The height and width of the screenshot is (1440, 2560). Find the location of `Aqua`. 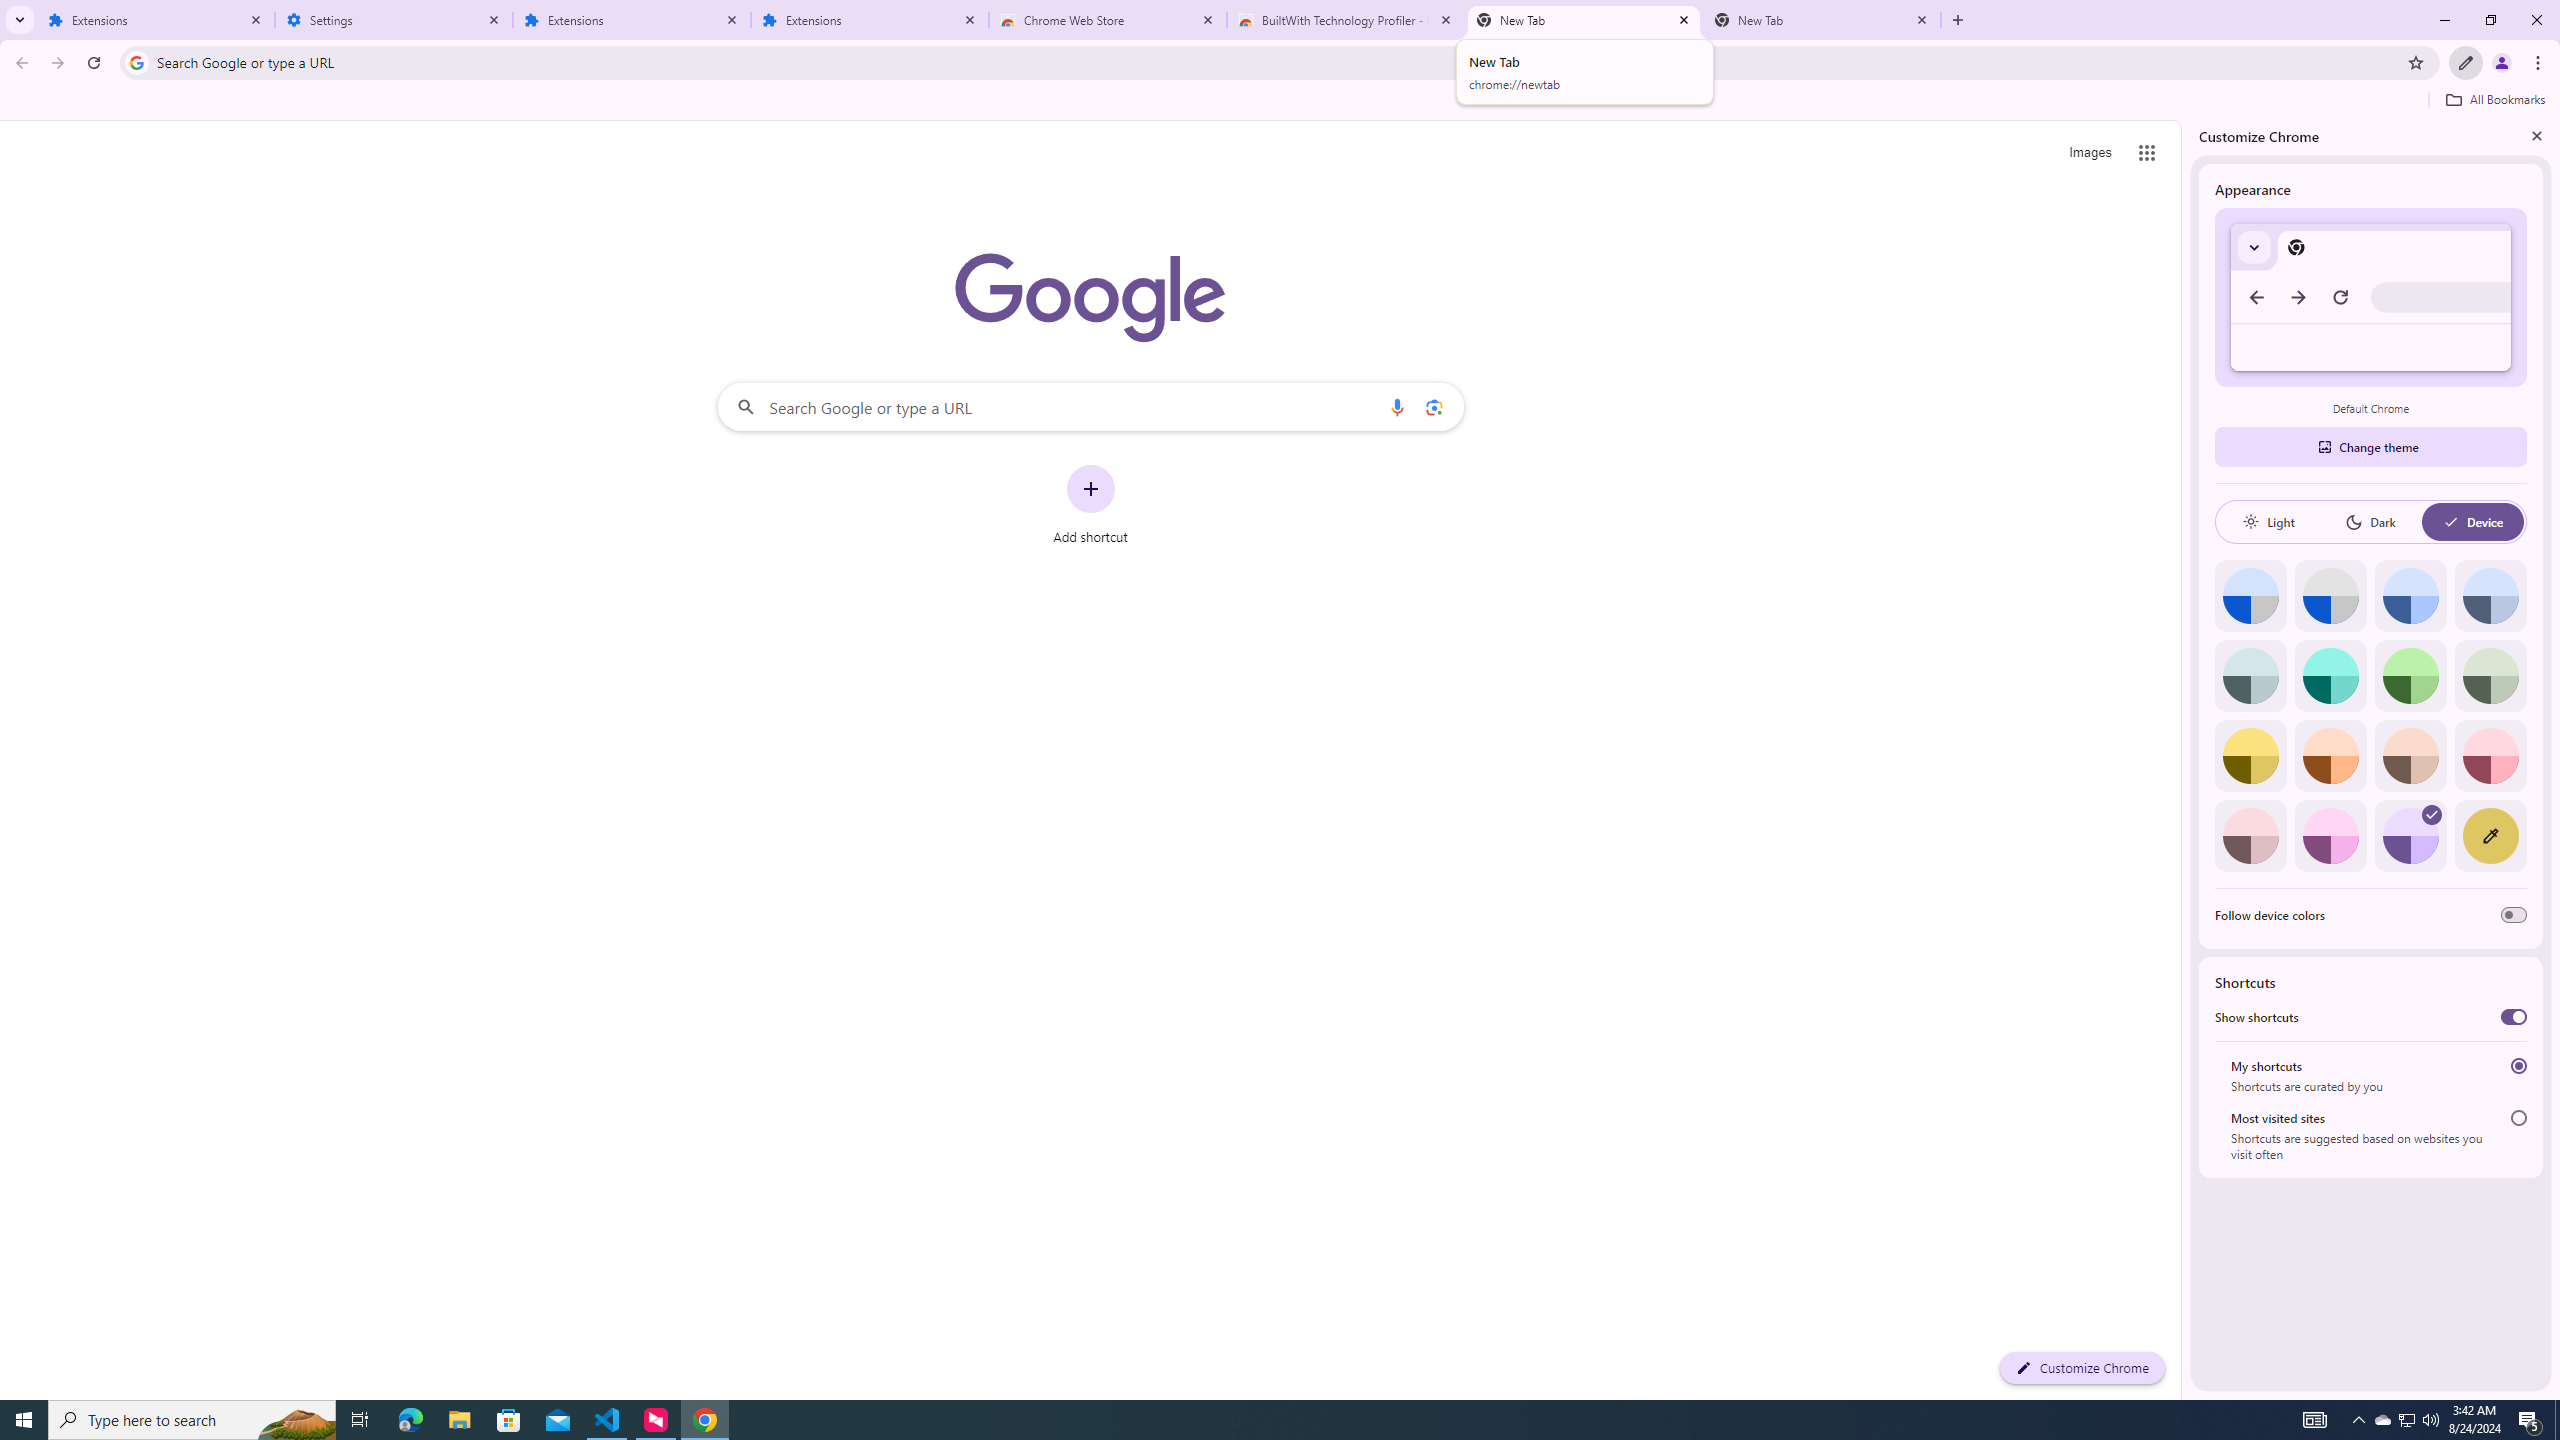

Aqua is located at coordinates (2330, 675).